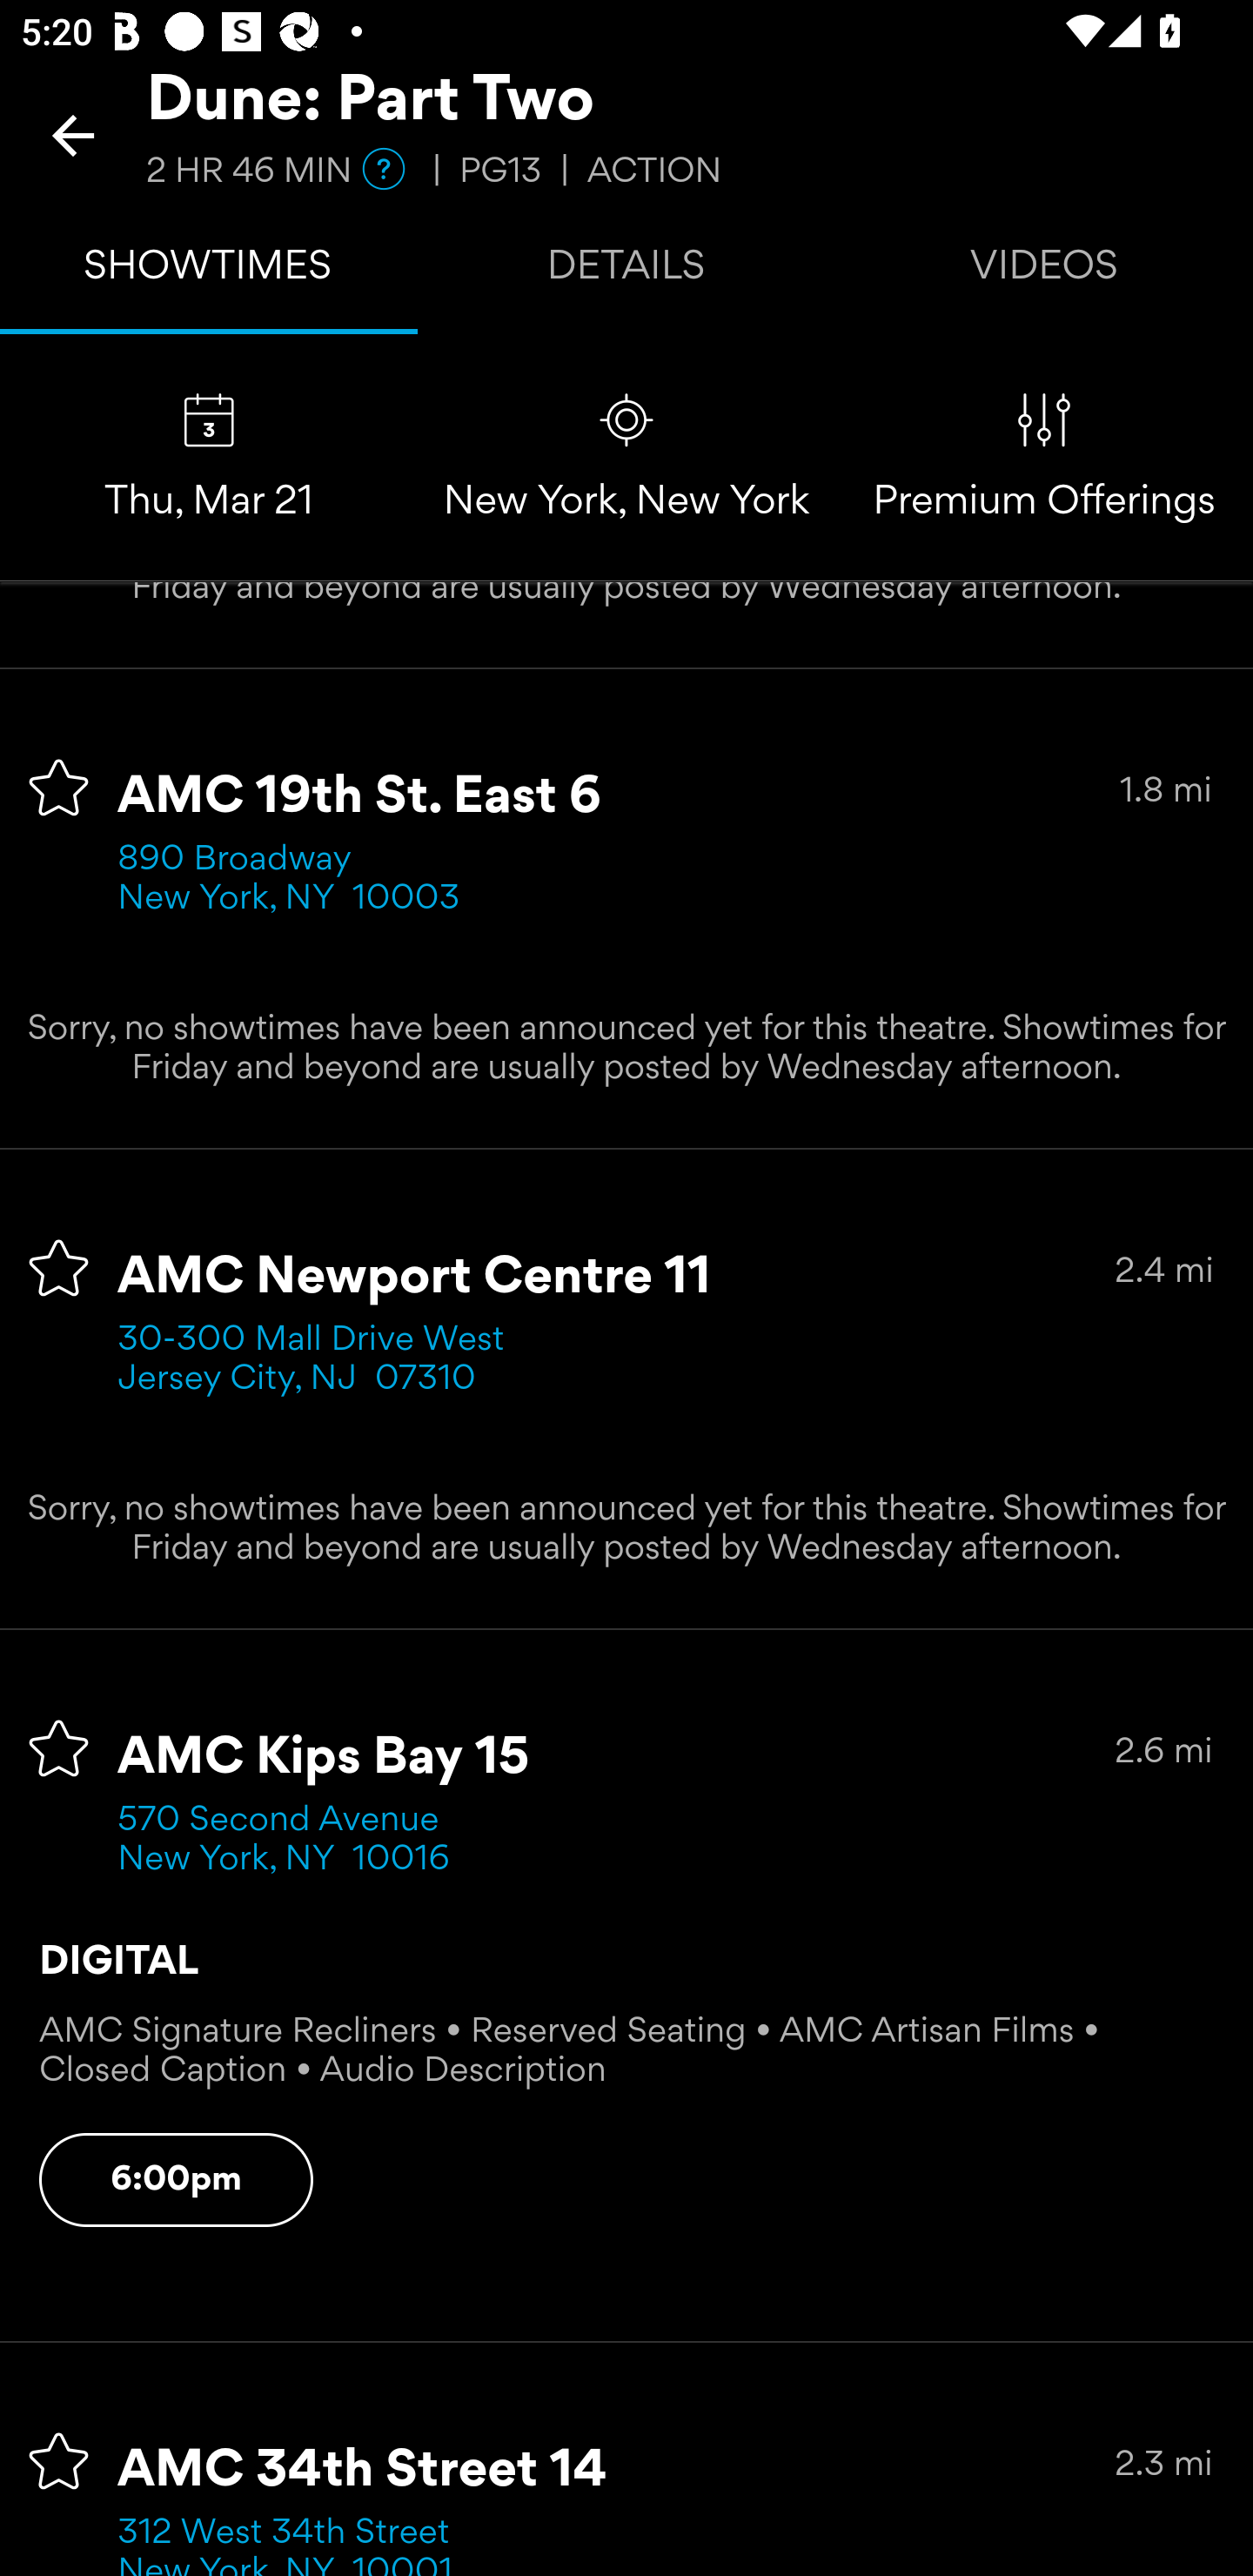  Describe the element at coordinates (176, 2181) in the screenshot. I see `AMC Kips Bay 15 DIGITAL 6:00pm Showtime Button` at that location.